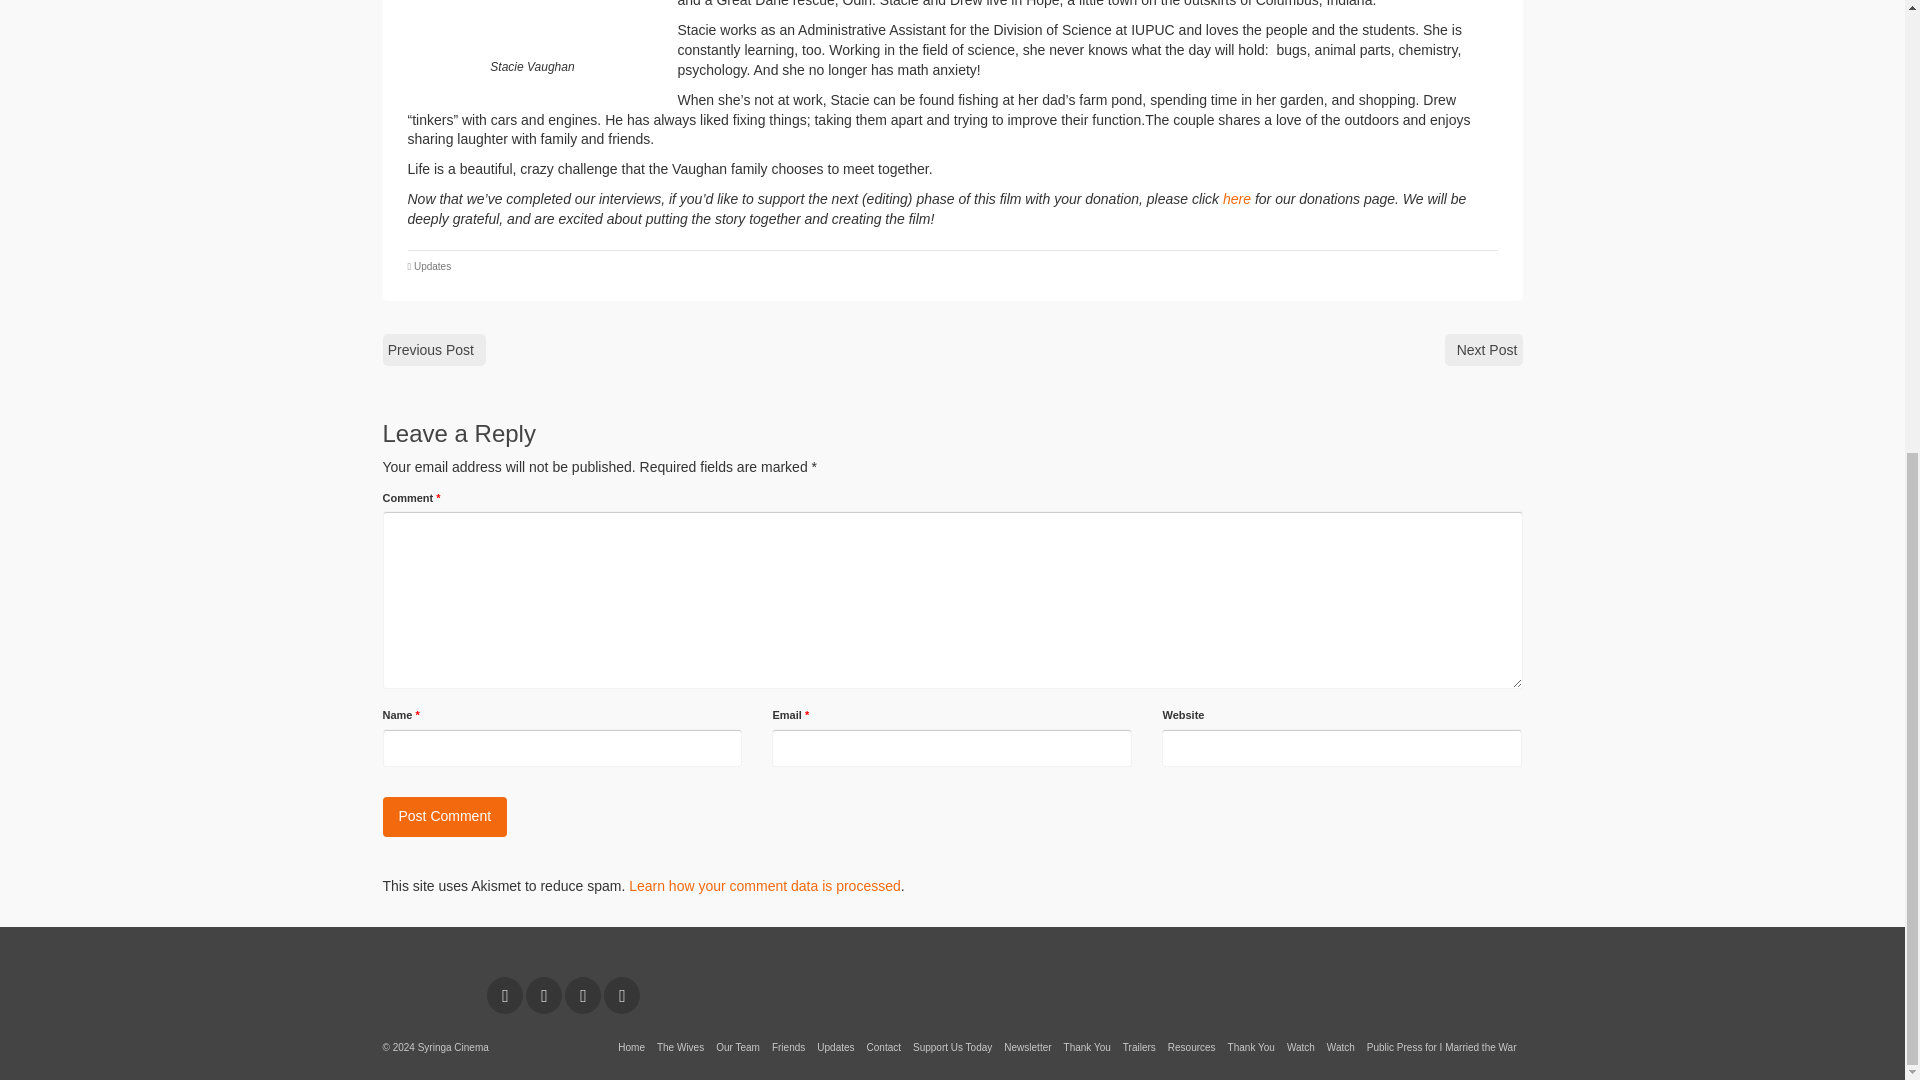  Describe the element at coordinates (631, 1048) in the screenshot. I see `Home` at that location.